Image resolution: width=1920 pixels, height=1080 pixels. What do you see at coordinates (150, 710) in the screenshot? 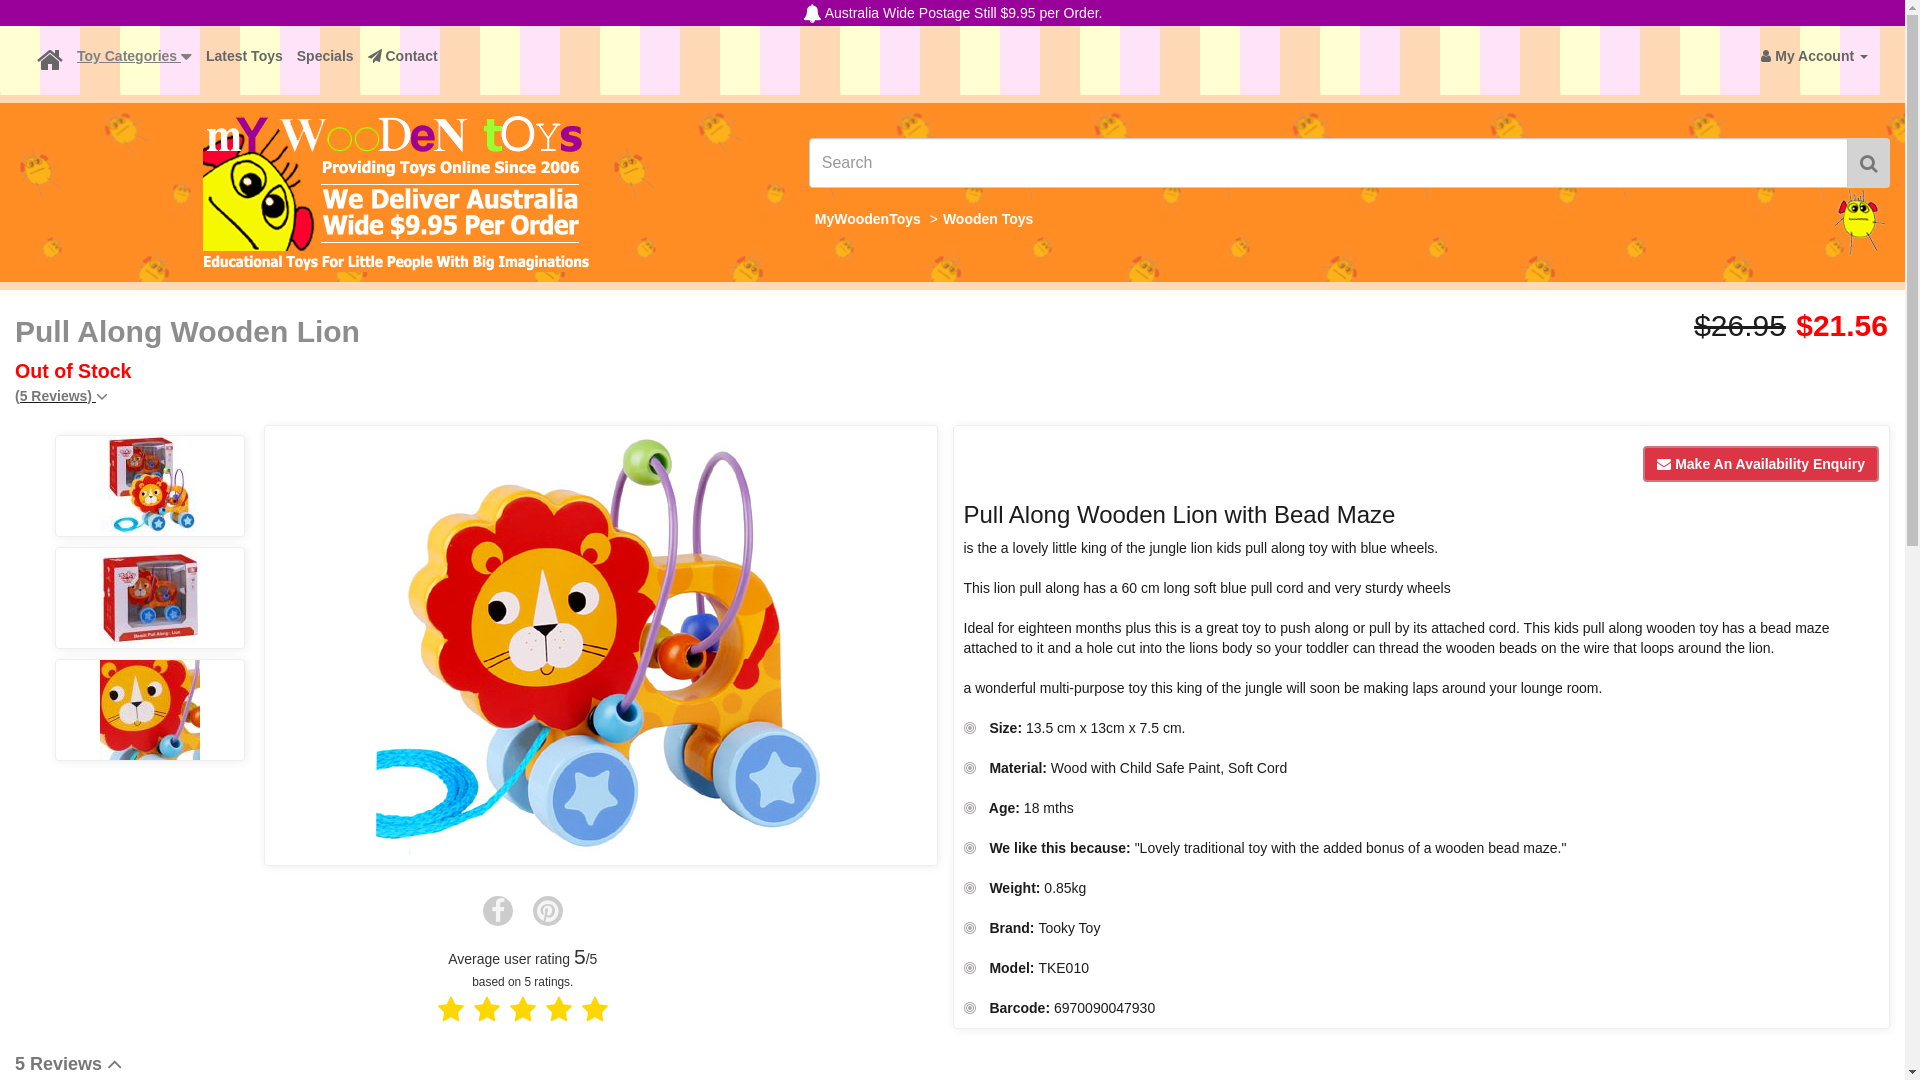
I see `Pull Along Wooden Lion Detail-Three` at bounding box center [150, 710].